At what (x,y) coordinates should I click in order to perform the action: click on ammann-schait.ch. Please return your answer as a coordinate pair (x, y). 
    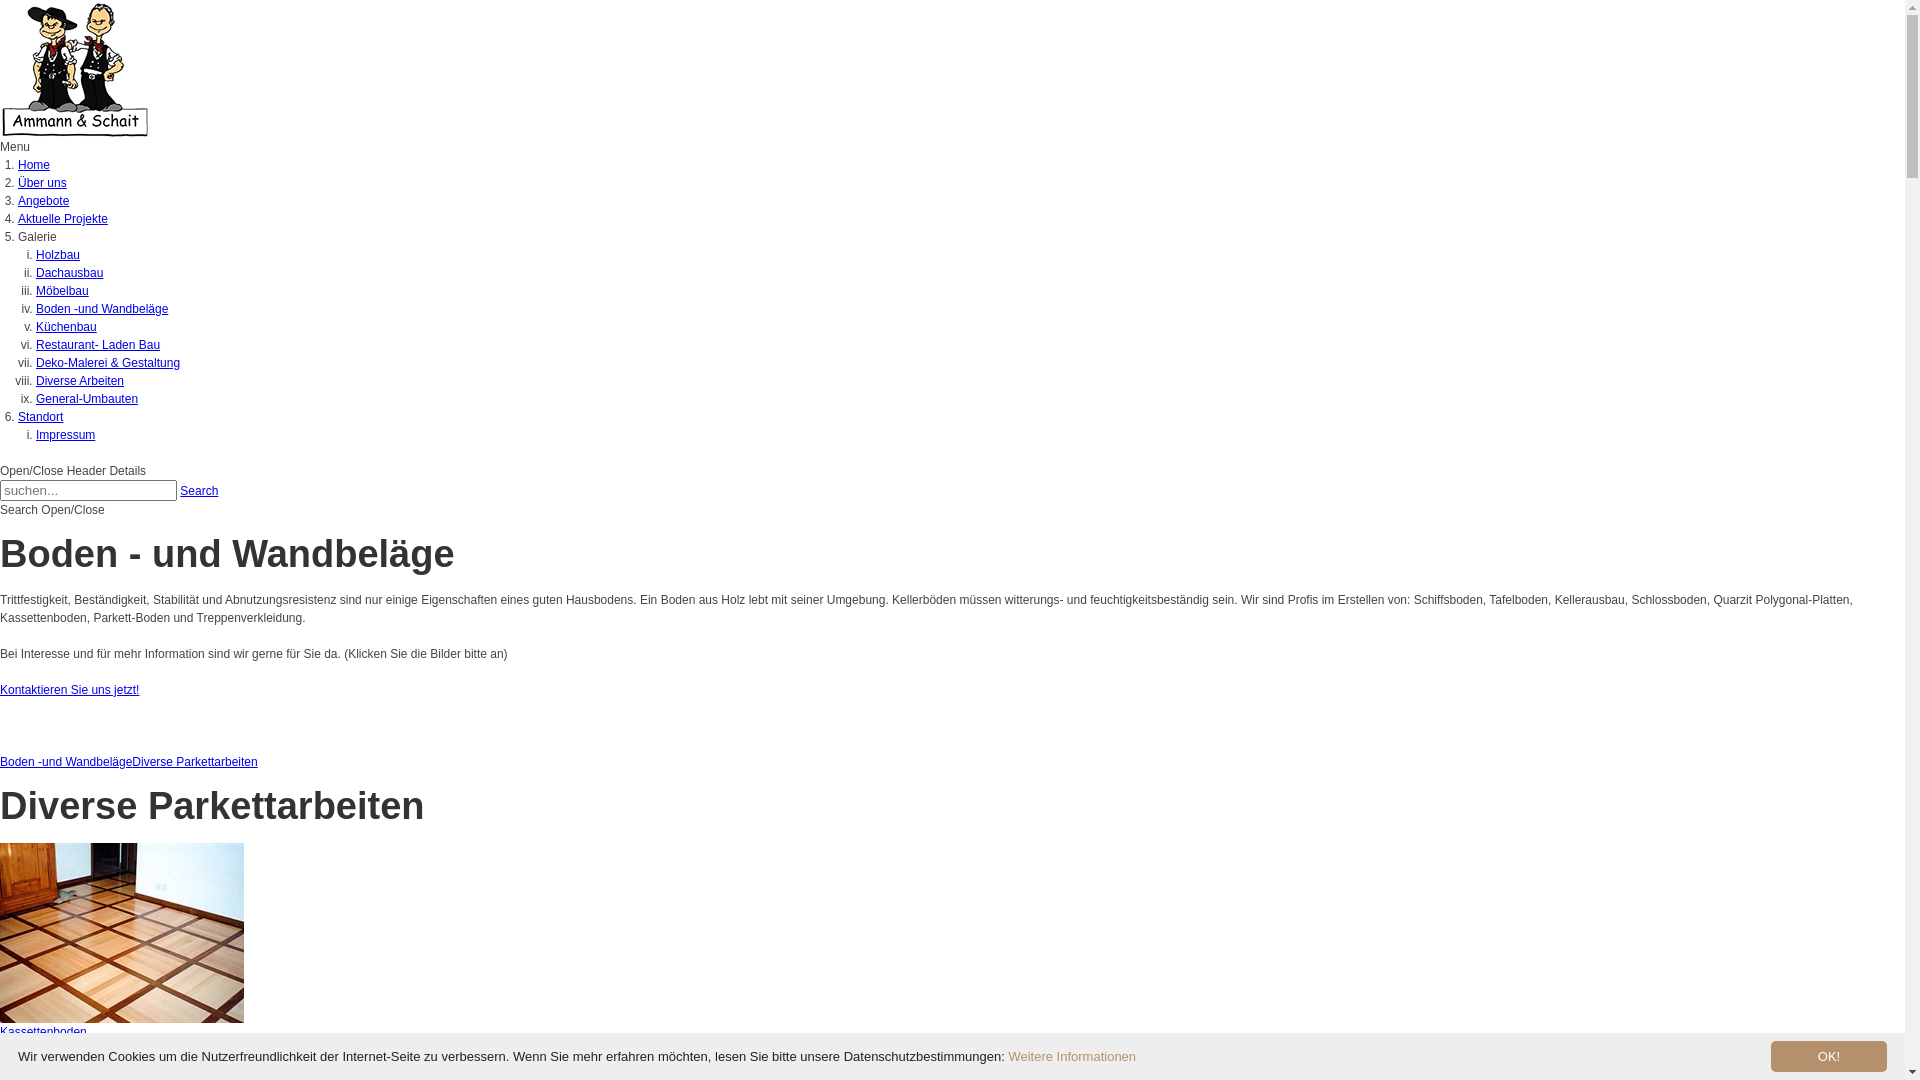
    Looking at the image, I should click on (75, 68).